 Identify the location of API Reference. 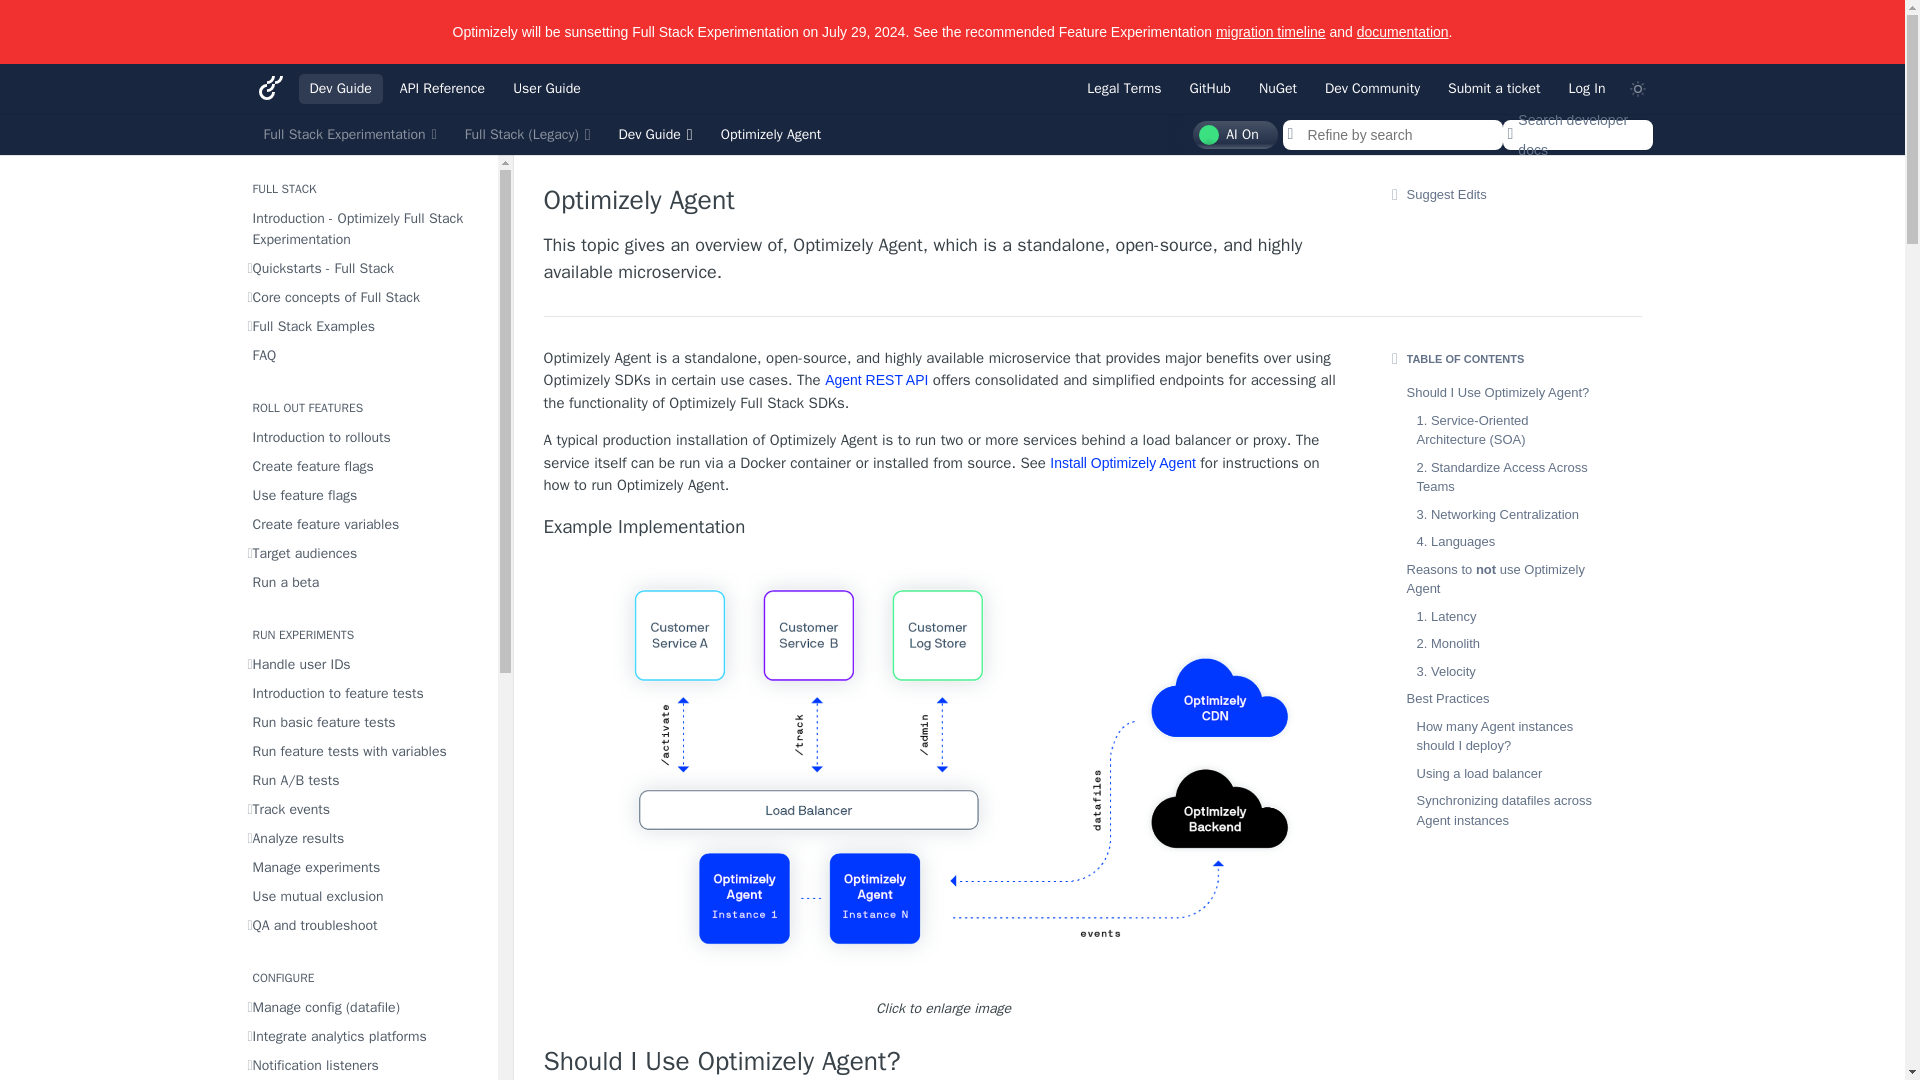
(442, 88).